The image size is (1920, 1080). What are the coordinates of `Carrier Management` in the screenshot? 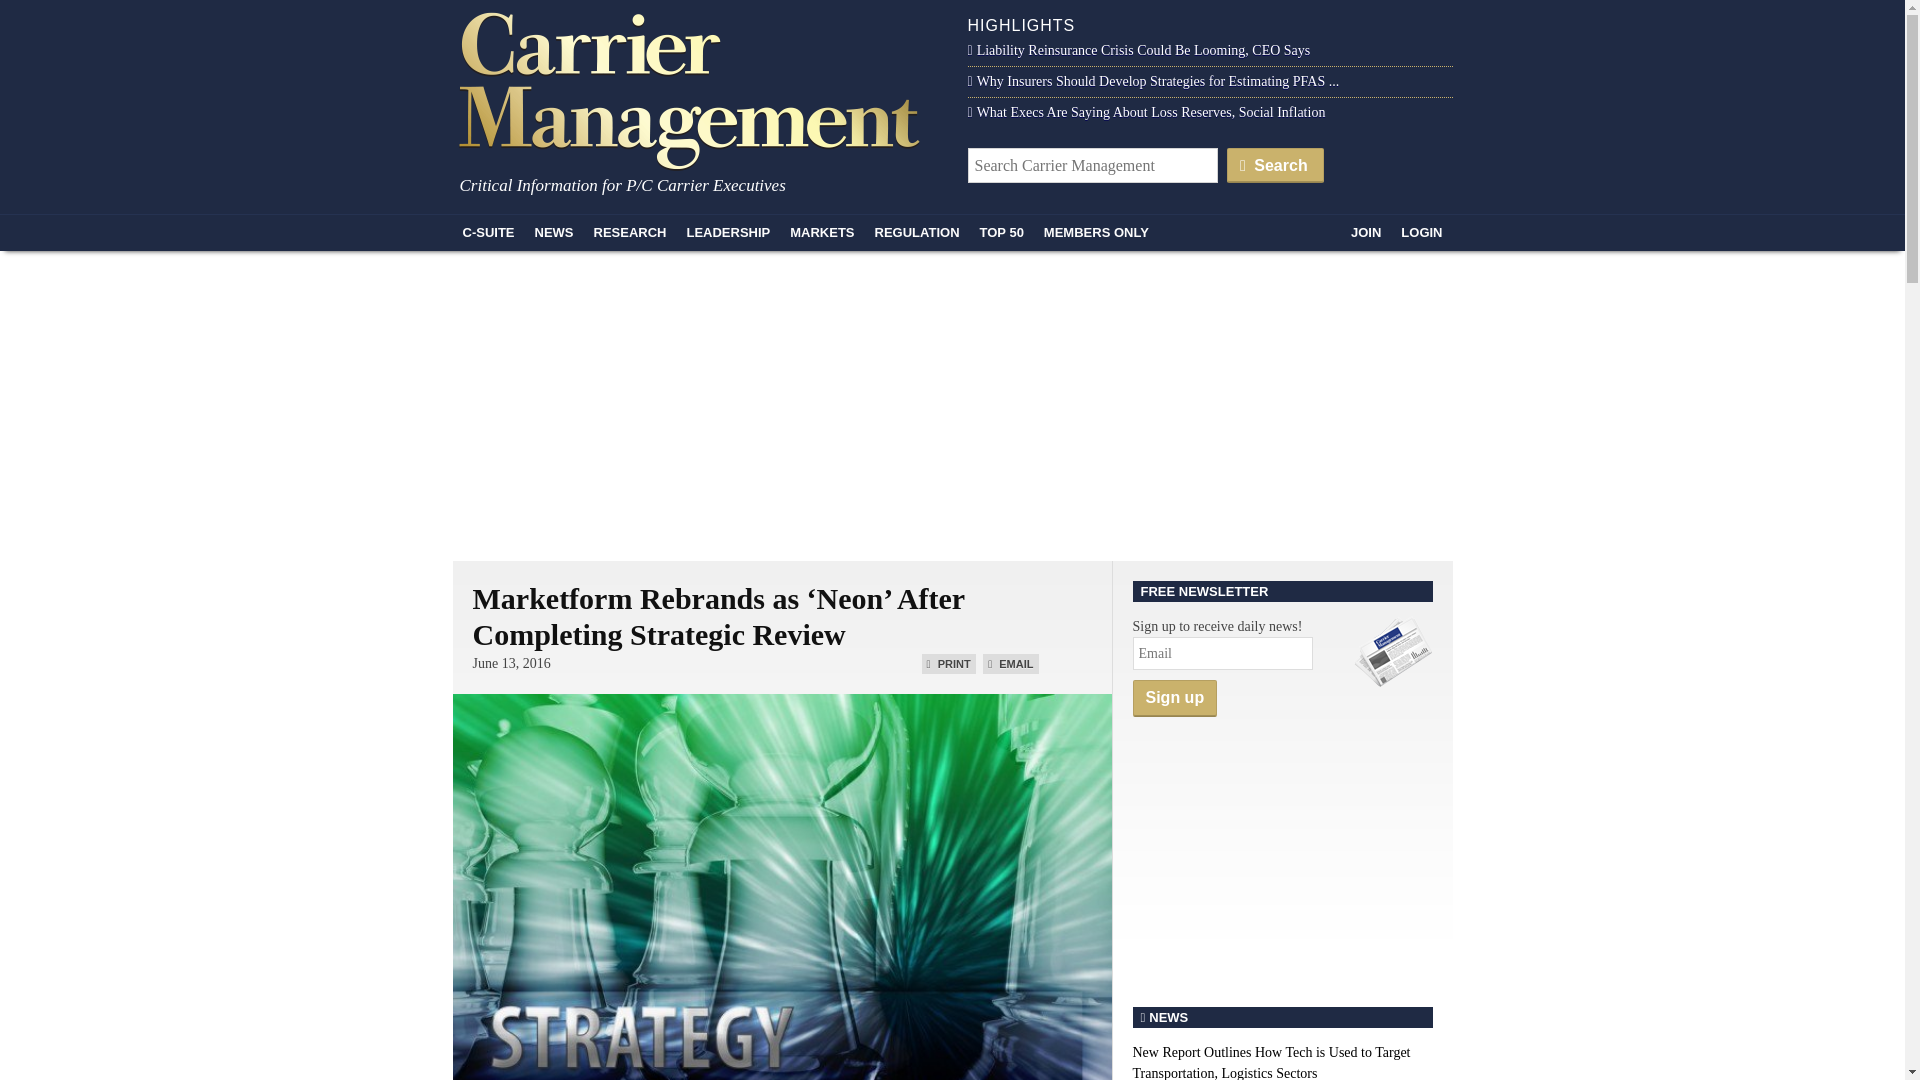 It's located at (696, 88).